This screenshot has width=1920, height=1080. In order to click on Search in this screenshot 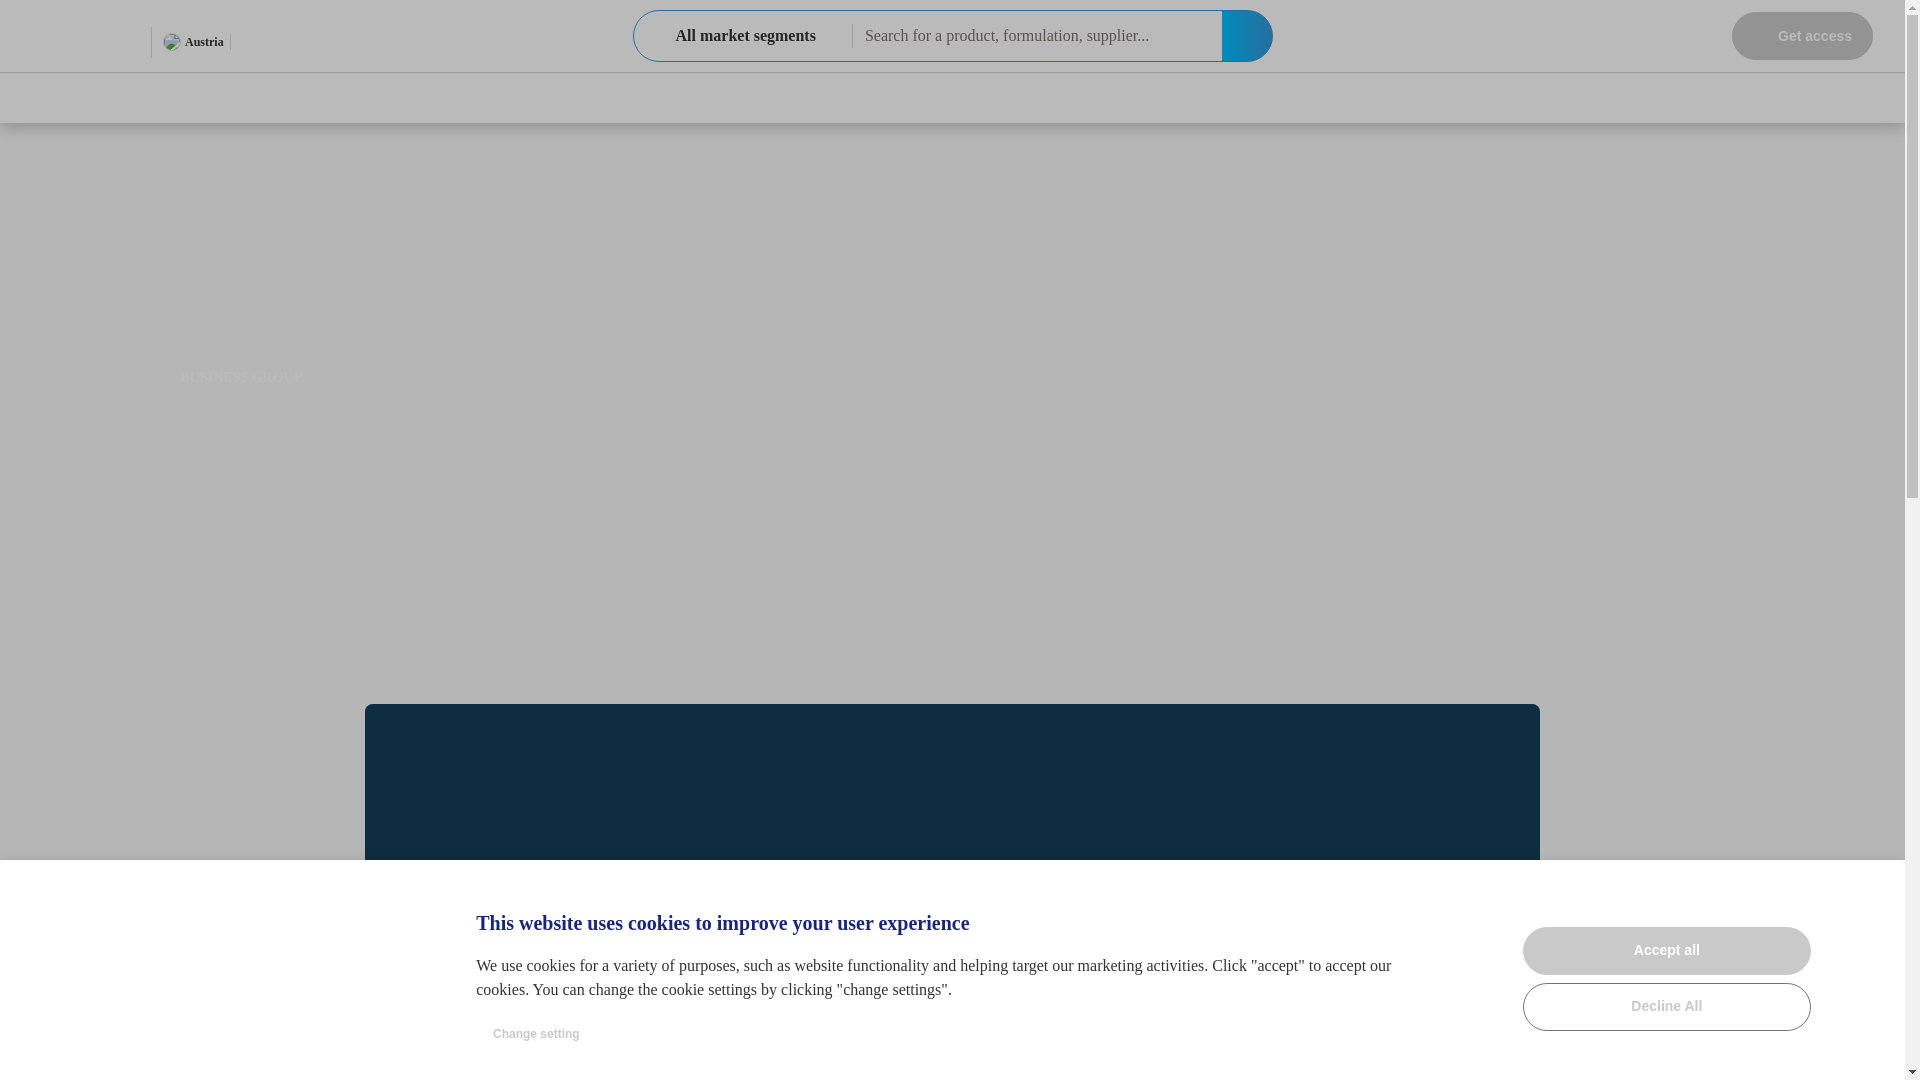, I will do `click(1246, 36)`.